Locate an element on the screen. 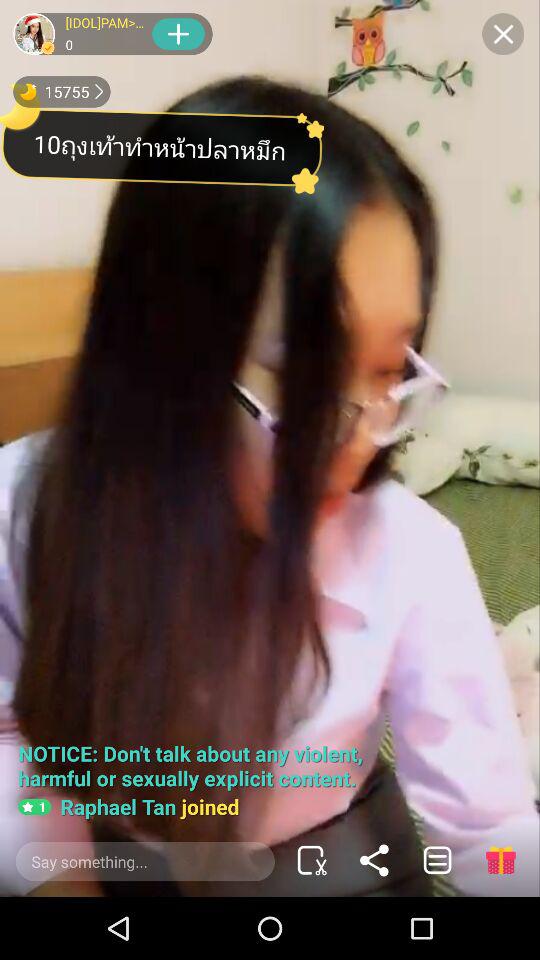  select the text immediately above raphael tan joined is located at coordinates (196, 766).